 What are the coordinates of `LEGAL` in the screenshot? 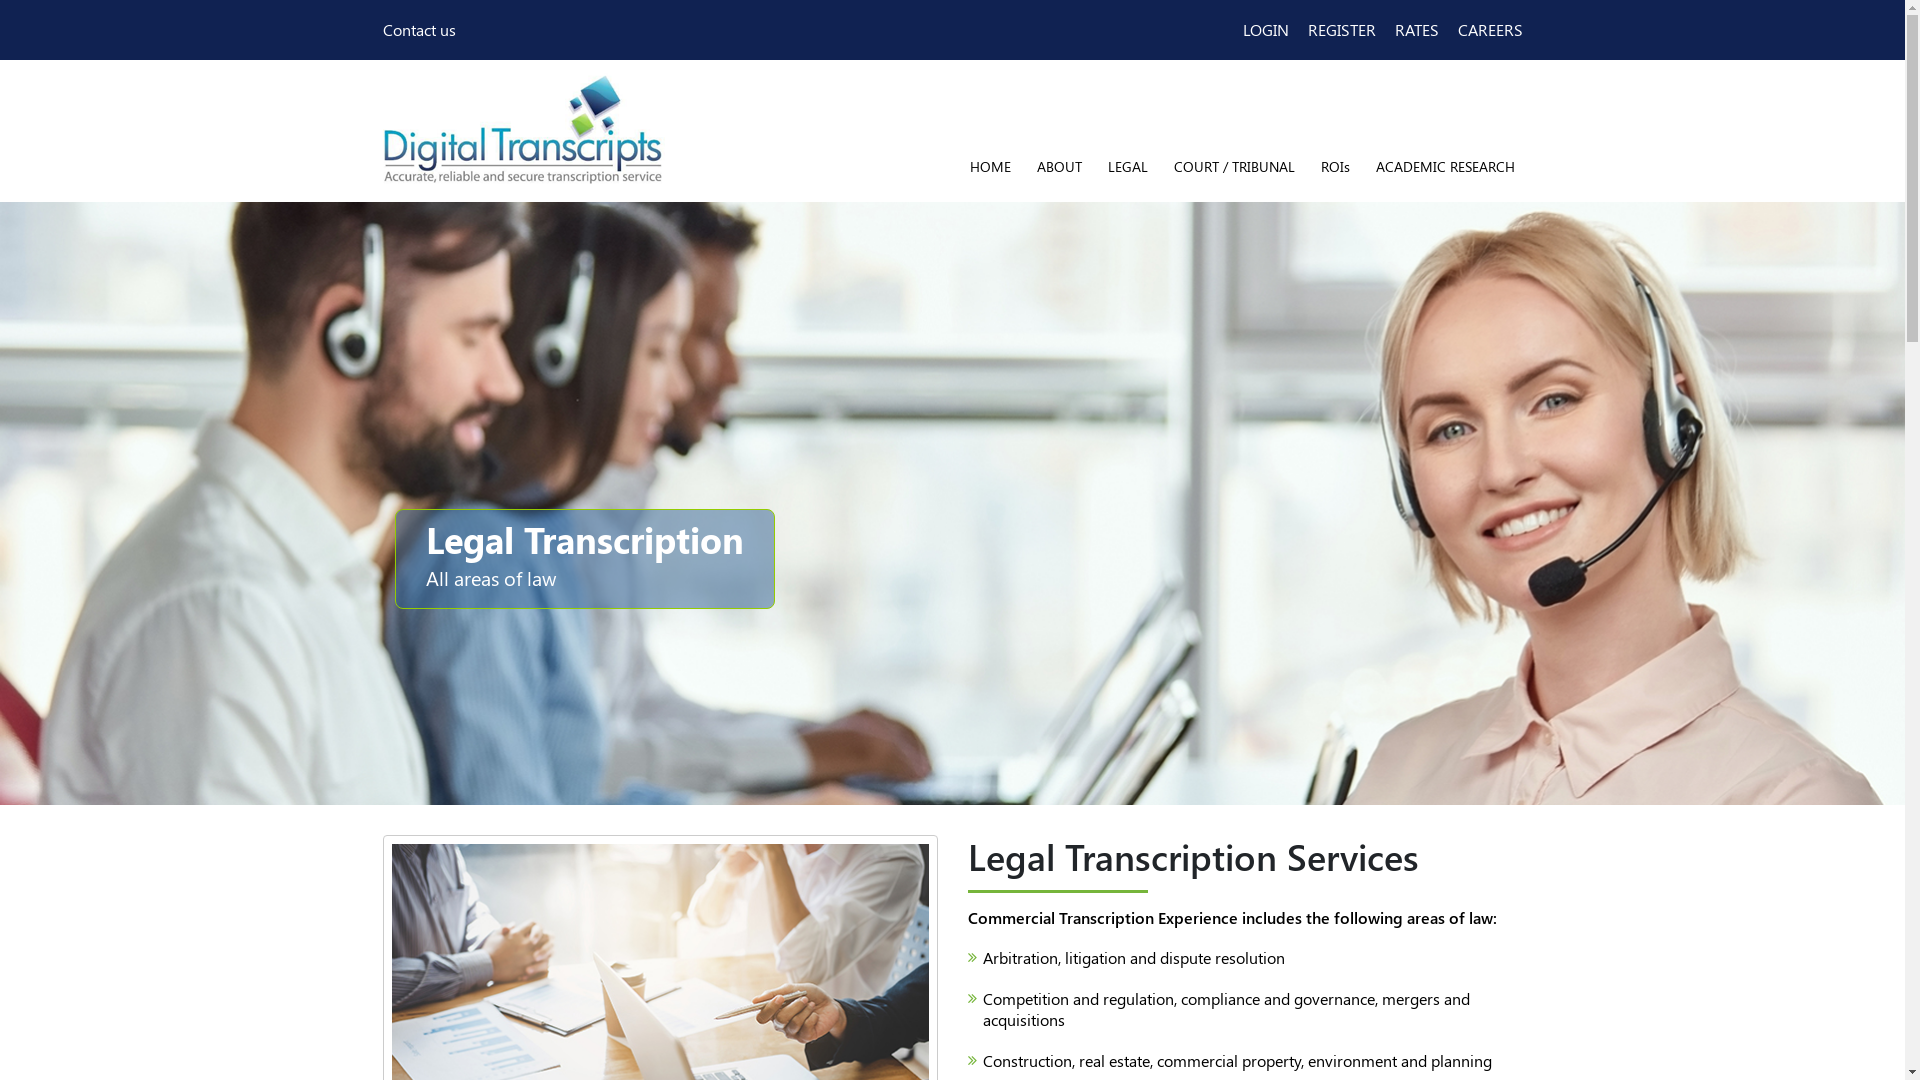 It's located at (1128, 166).